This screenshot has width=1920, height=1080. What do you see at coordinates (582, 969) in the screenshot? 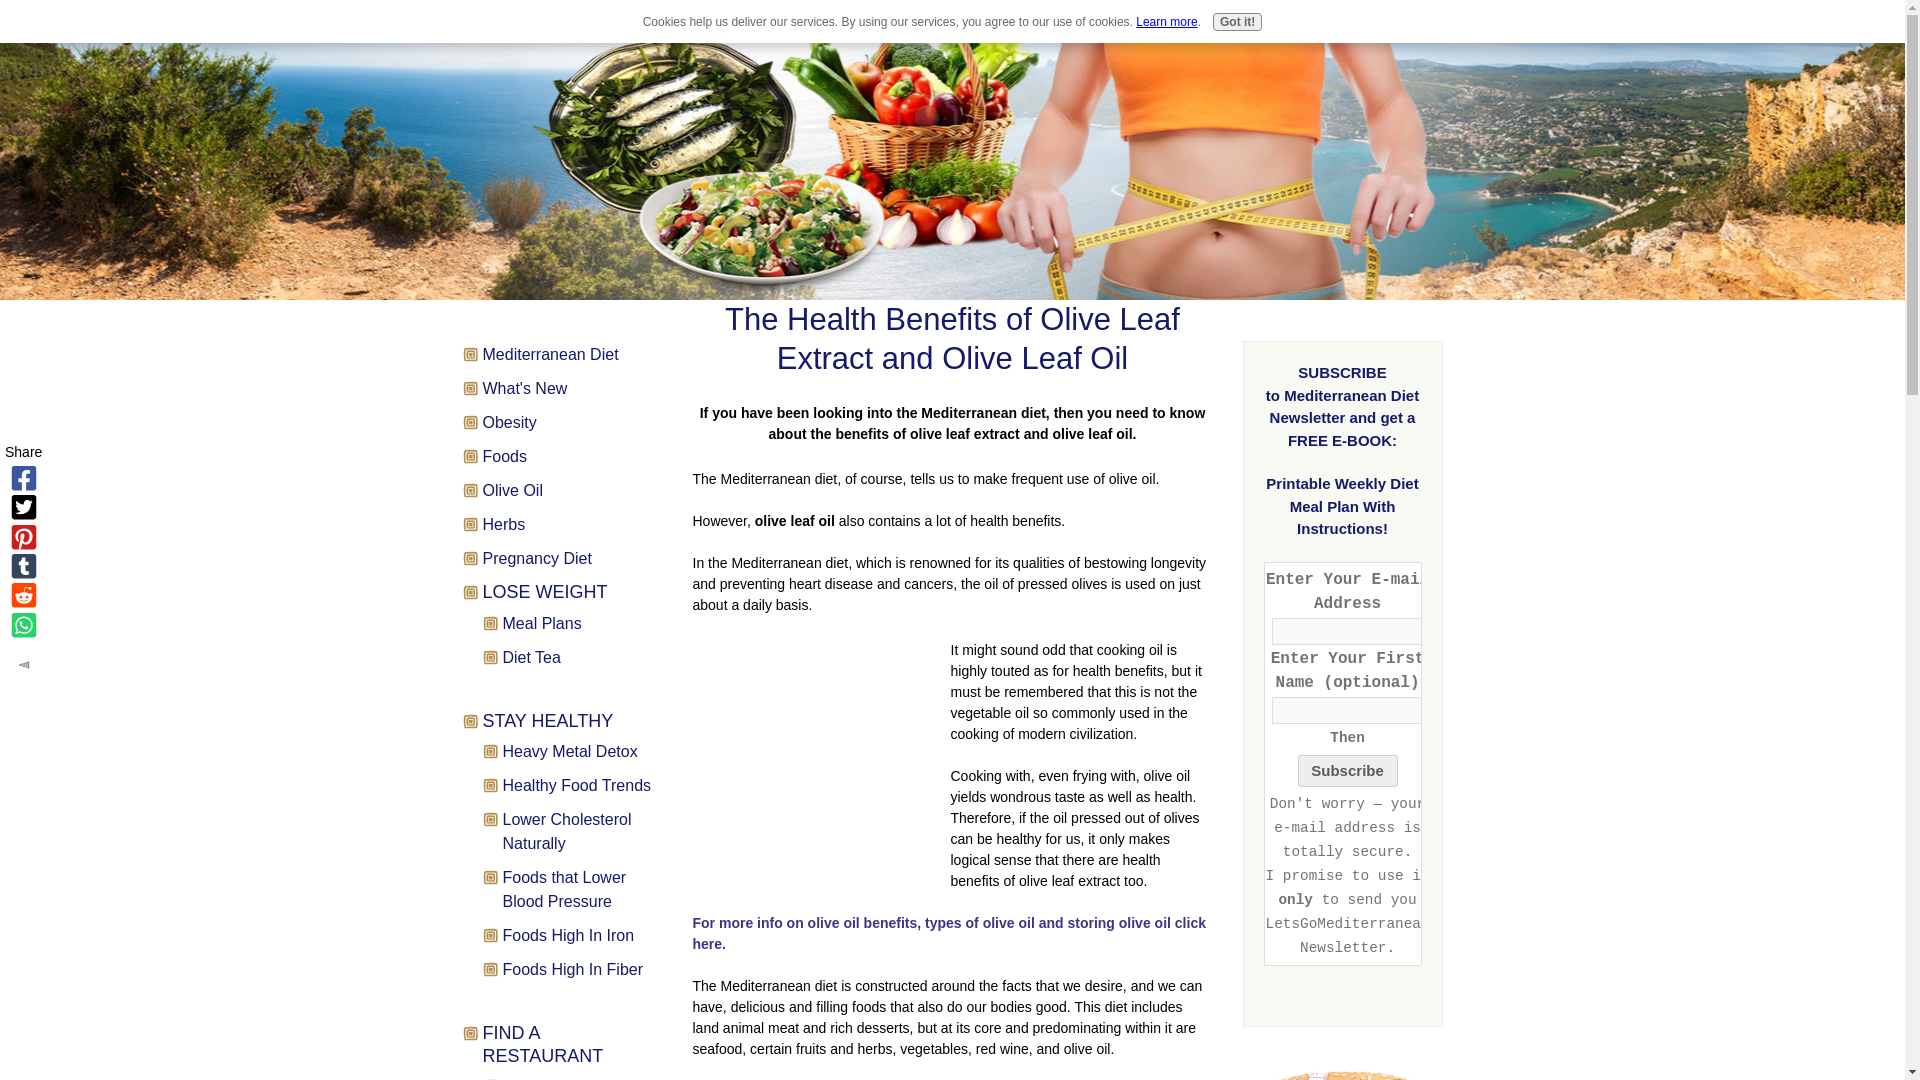
I see `Foods High In Fiber` at bounding box center [582, 969].